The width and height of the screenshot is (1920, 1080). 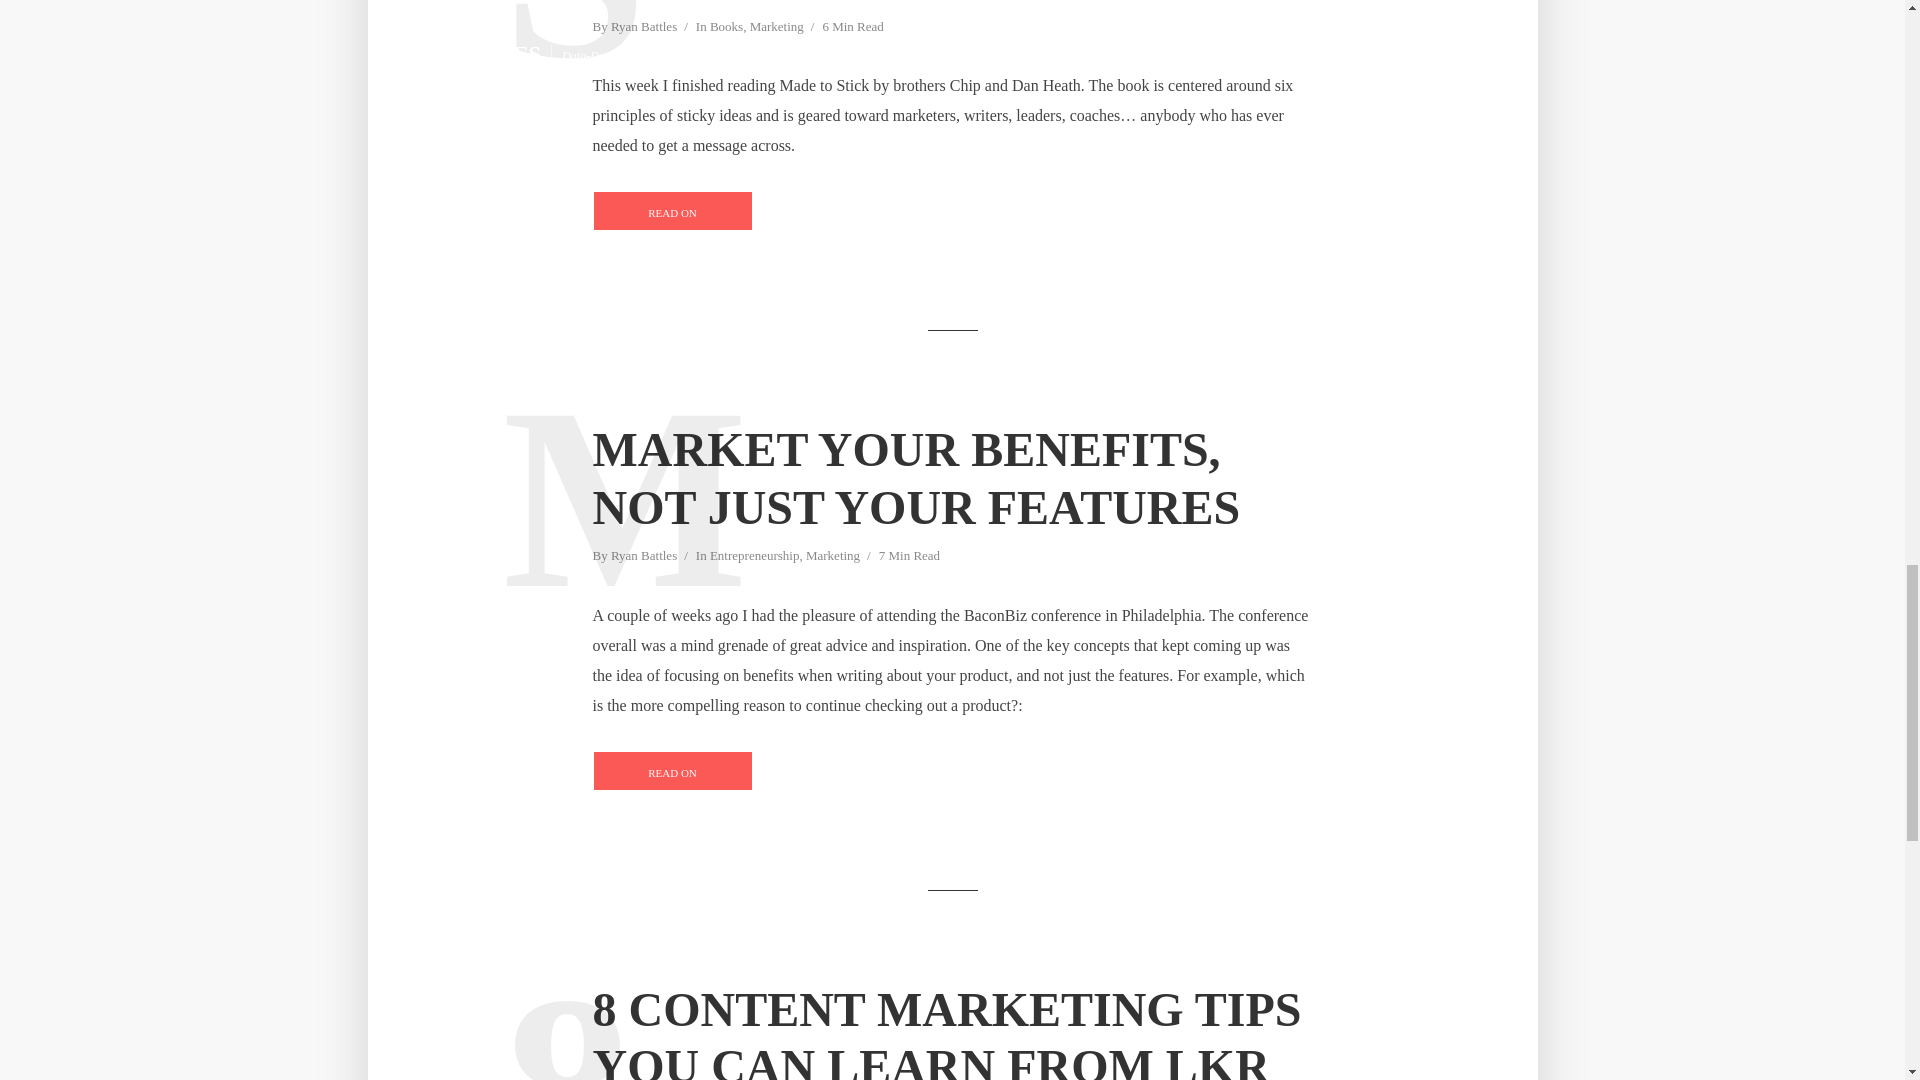 What do you see at coordinates (755, 557) in the screenshot?
I see `Entrepreneurship` at bounding box center [755, 557].